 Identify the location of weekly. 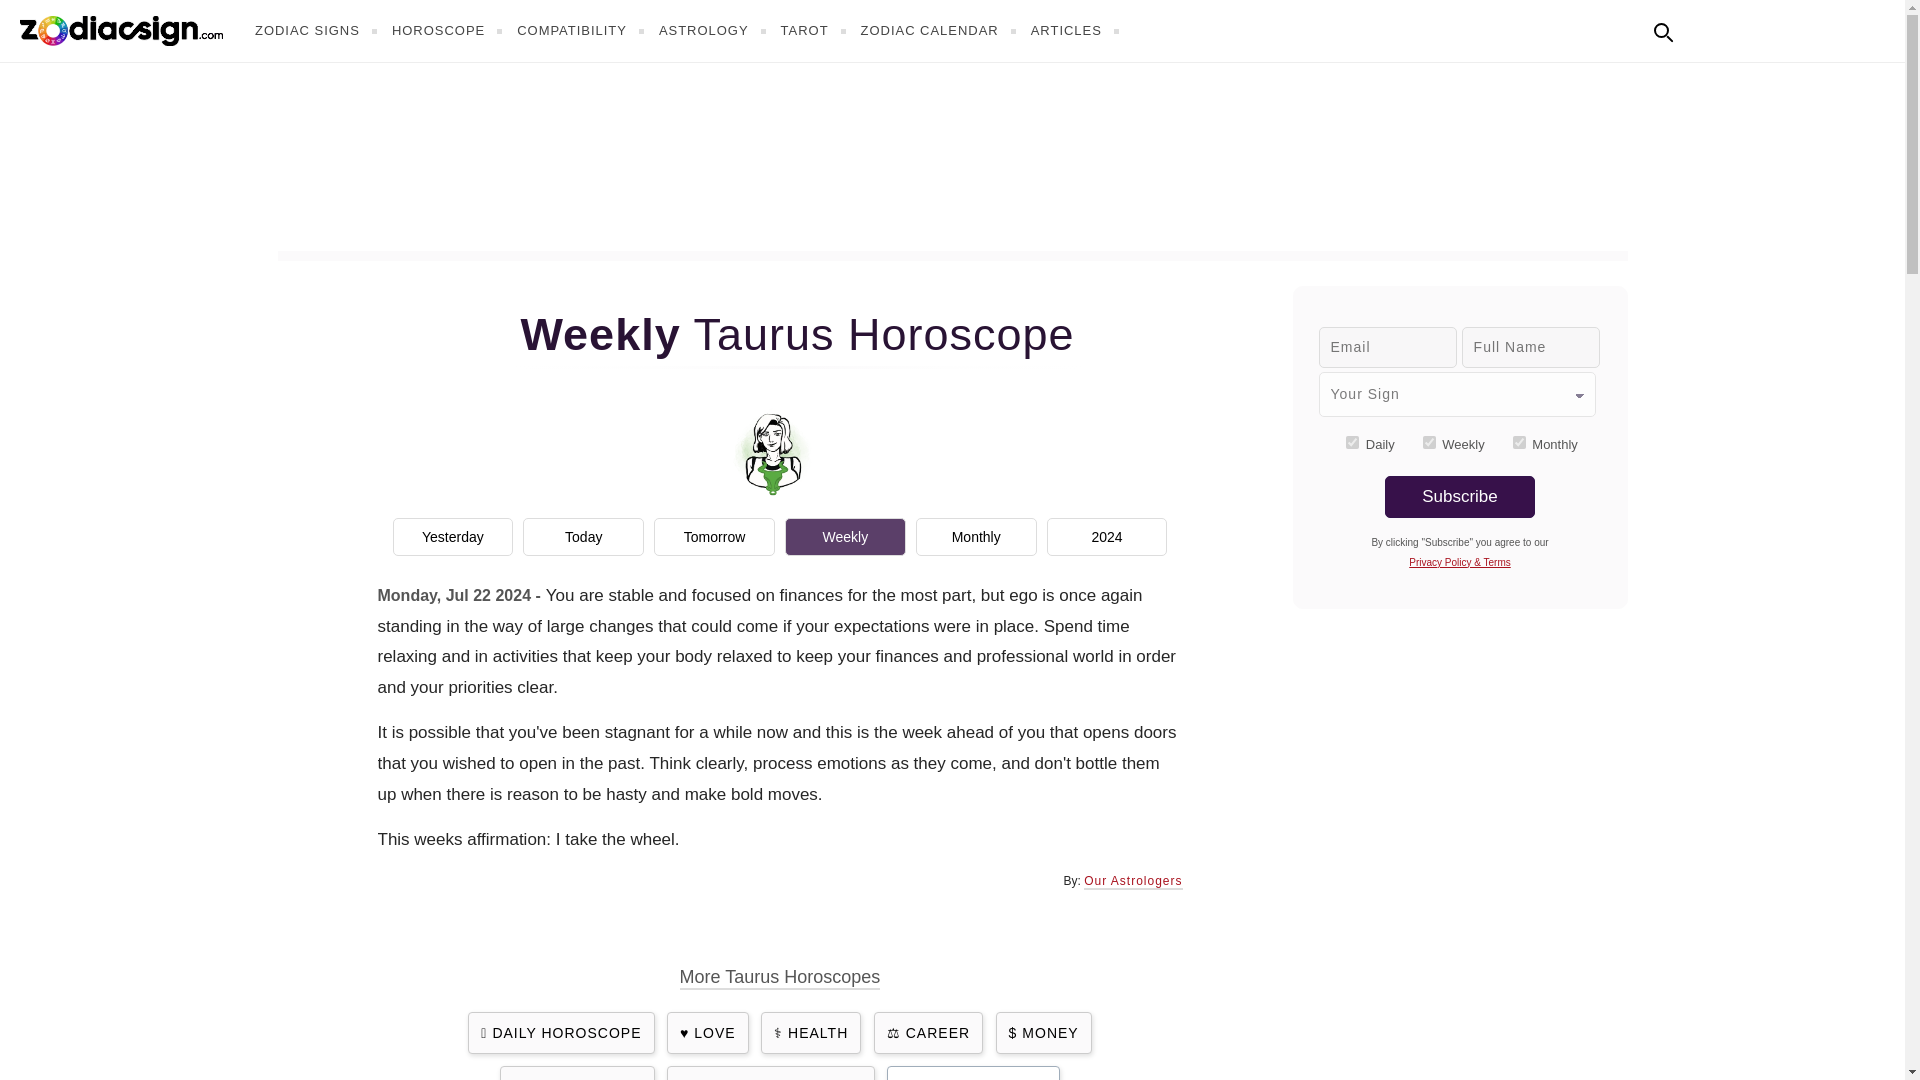
(1429, 442).